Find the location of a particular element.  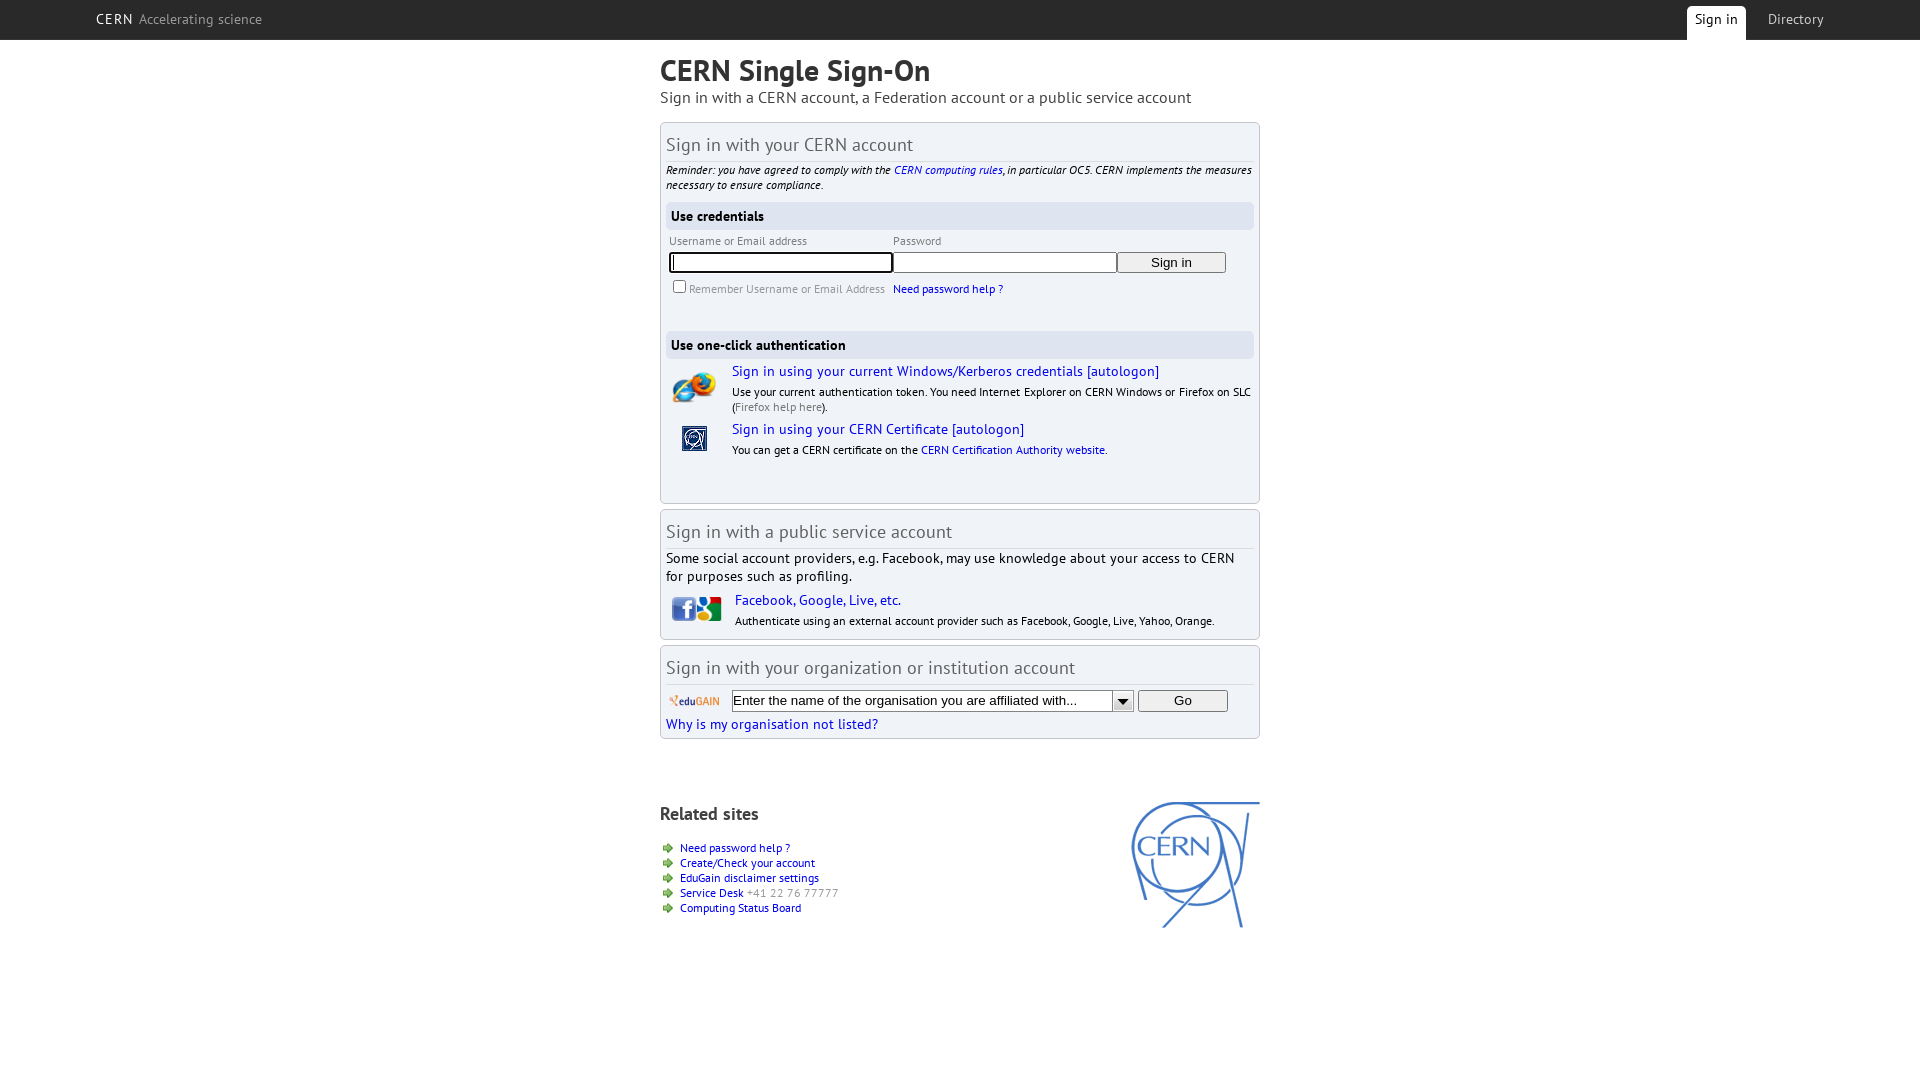

Why is my organisation not listed? is located at coordinates (772, 724).